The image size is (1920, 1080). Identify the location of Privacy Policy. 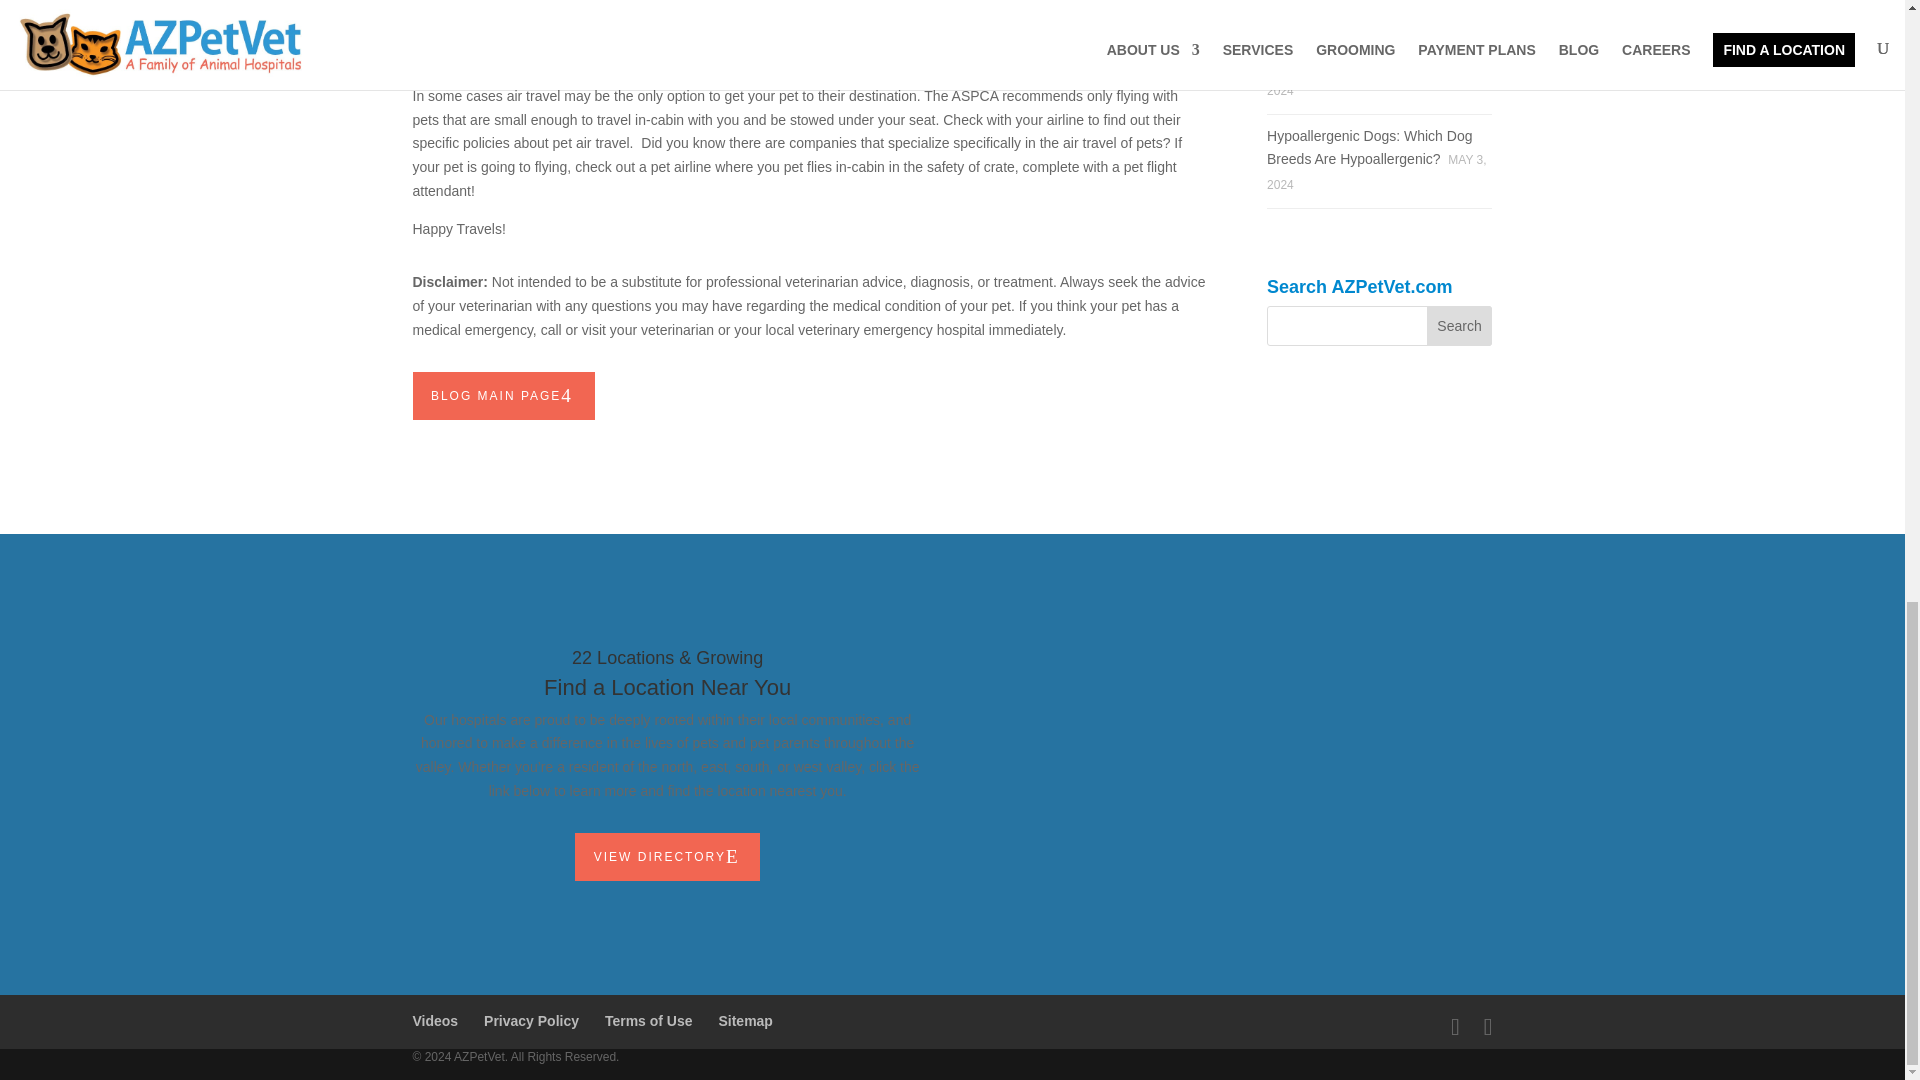
(531, 1021).